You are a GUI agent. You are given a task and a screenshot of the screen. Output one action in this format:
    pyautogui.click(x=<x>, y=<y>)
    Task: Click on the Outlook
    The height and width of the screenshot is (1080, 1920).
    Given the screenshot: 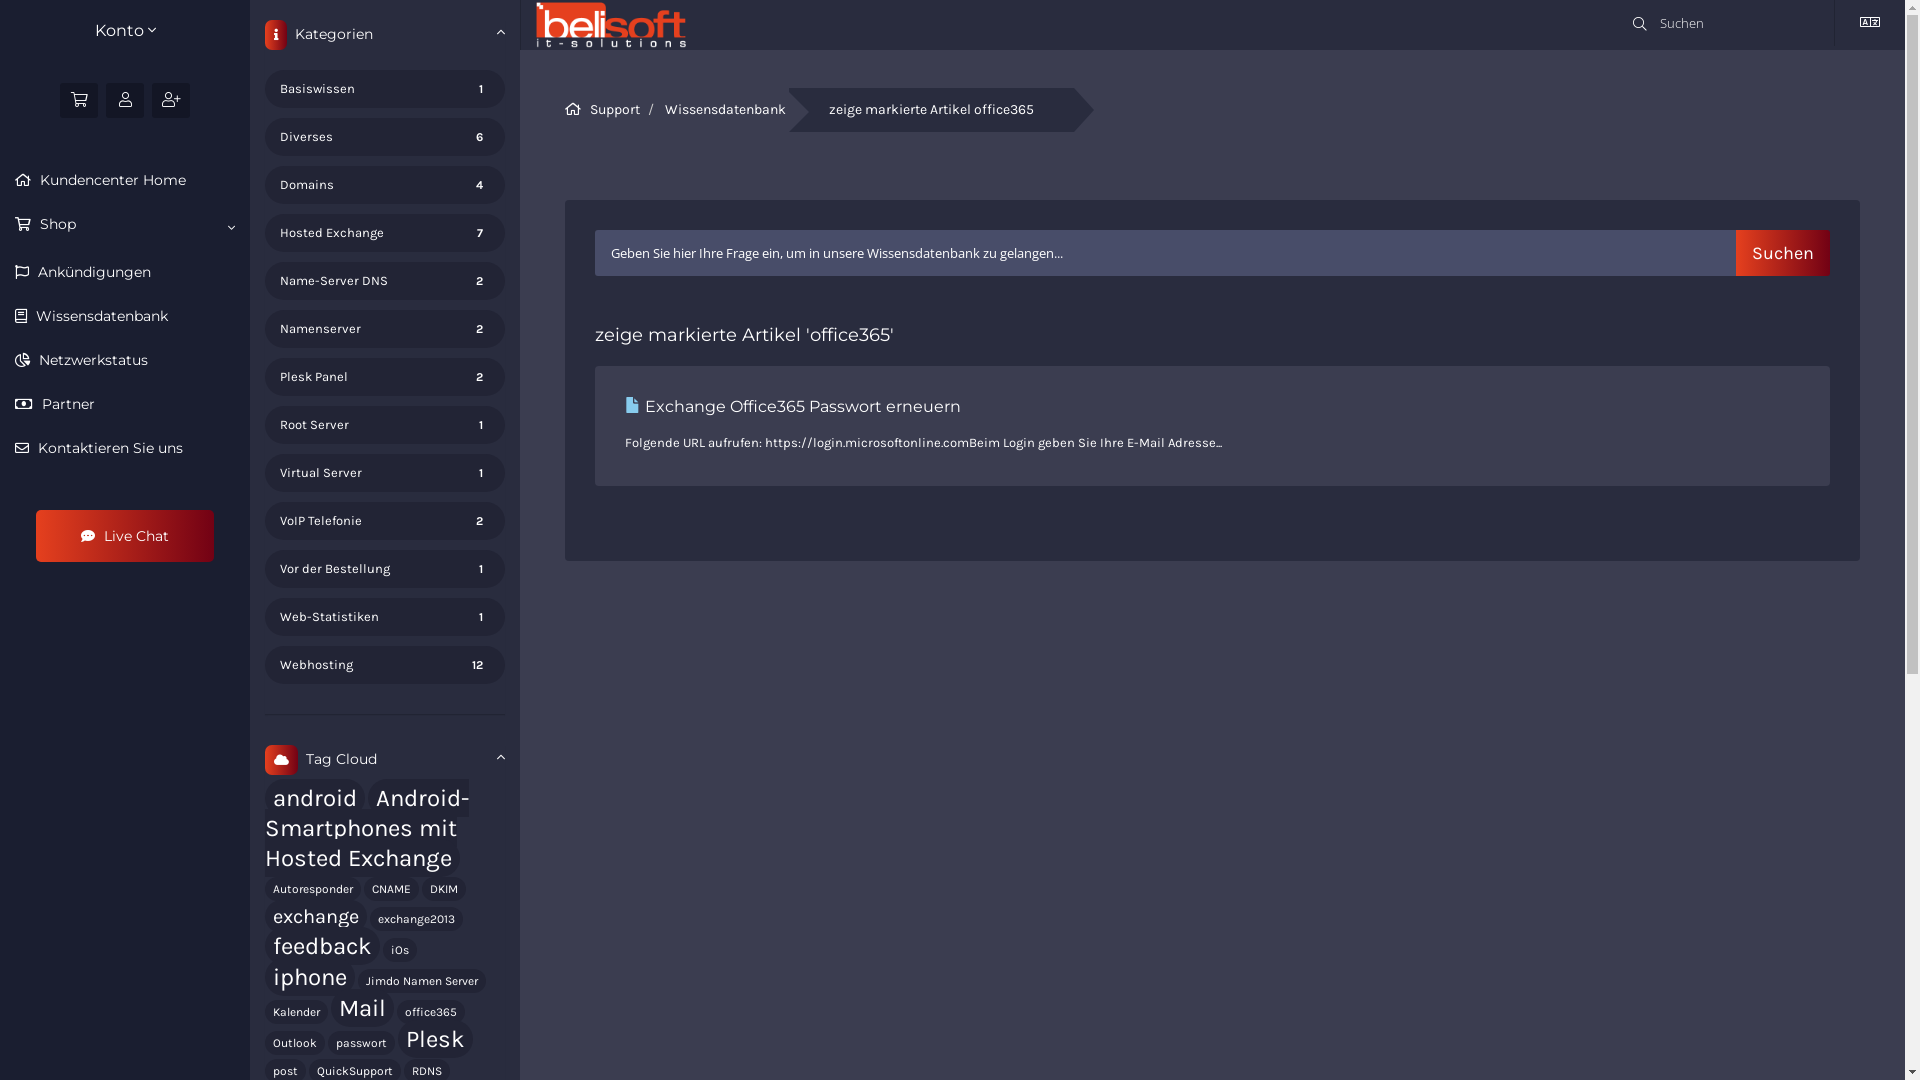 What is the action you would take?
    pyautogui.click(x=295, y=1043)
    